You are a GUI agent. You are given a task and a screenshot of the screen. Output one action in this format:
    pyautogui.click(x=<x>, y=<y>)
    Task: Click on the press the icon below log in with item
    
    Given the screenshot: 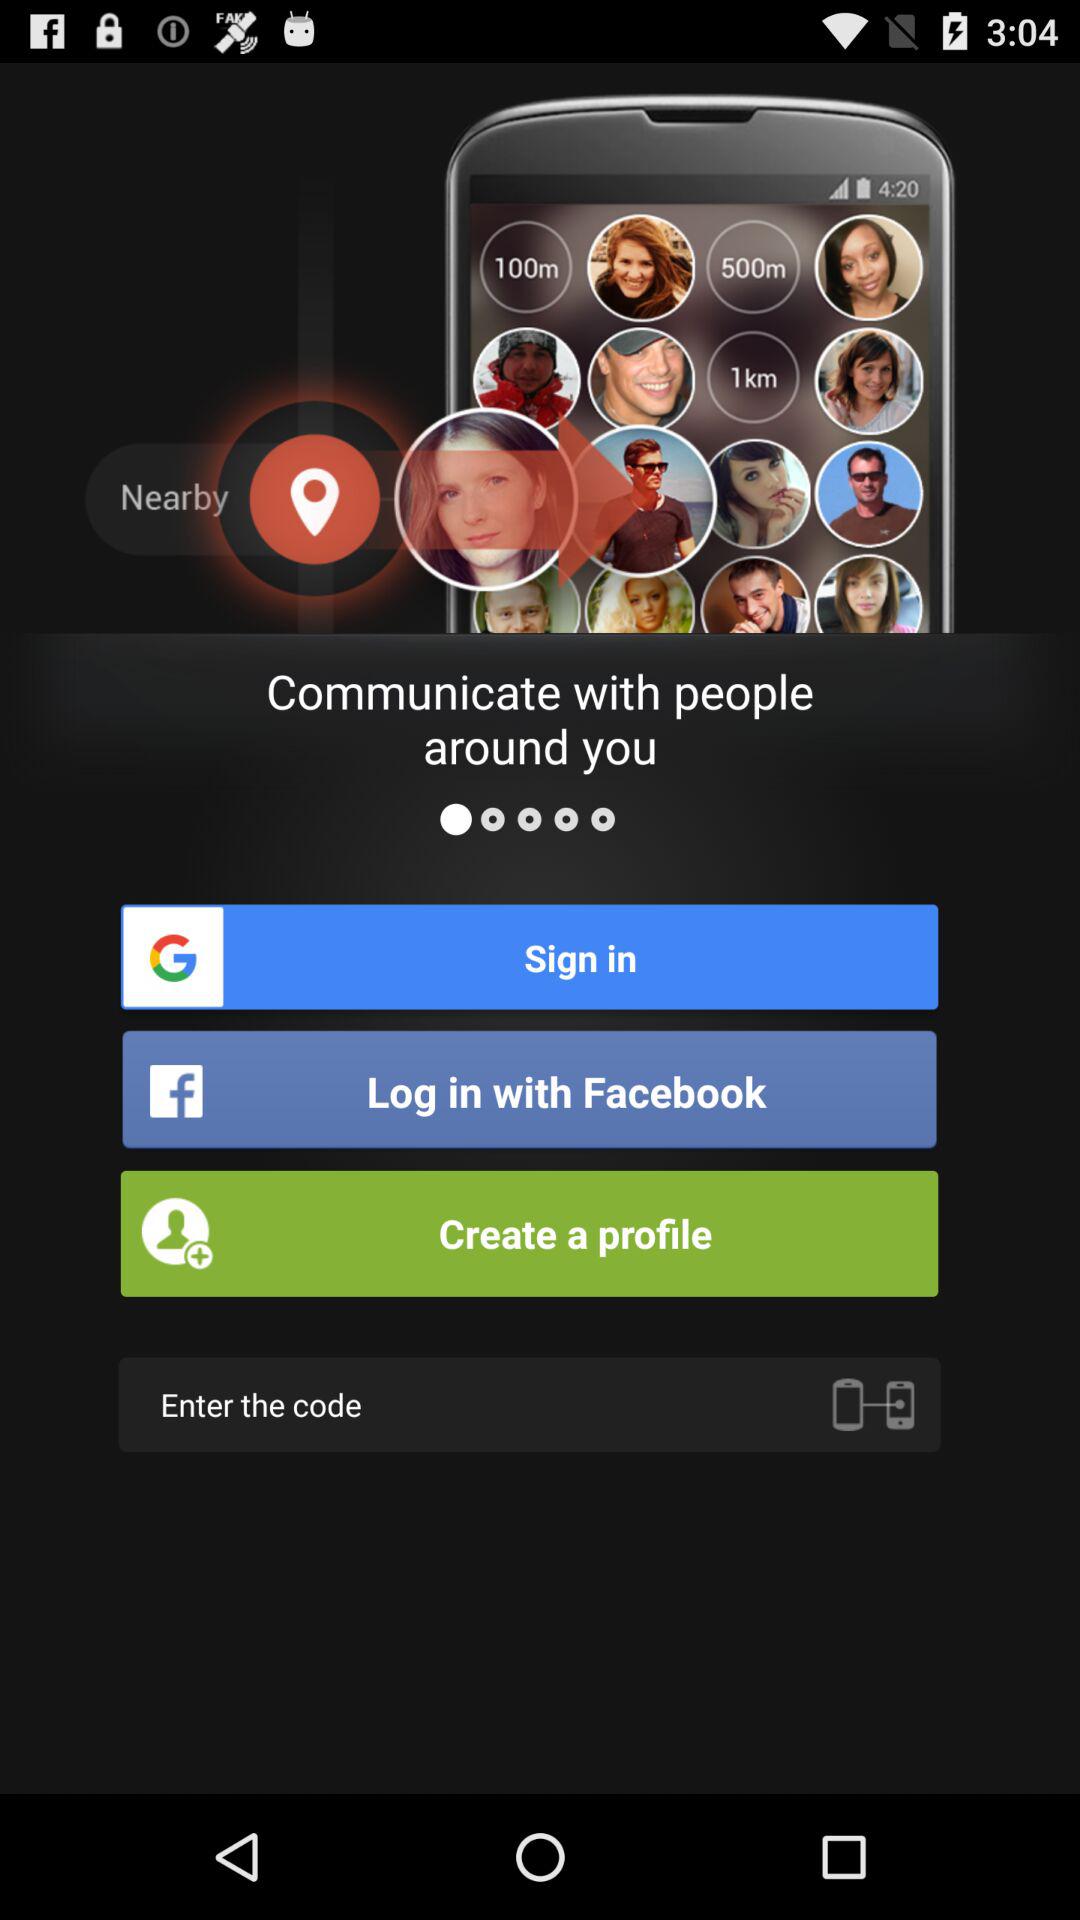 What is the action you would take?
    pyautogui.click(x=529, y=1233)
    